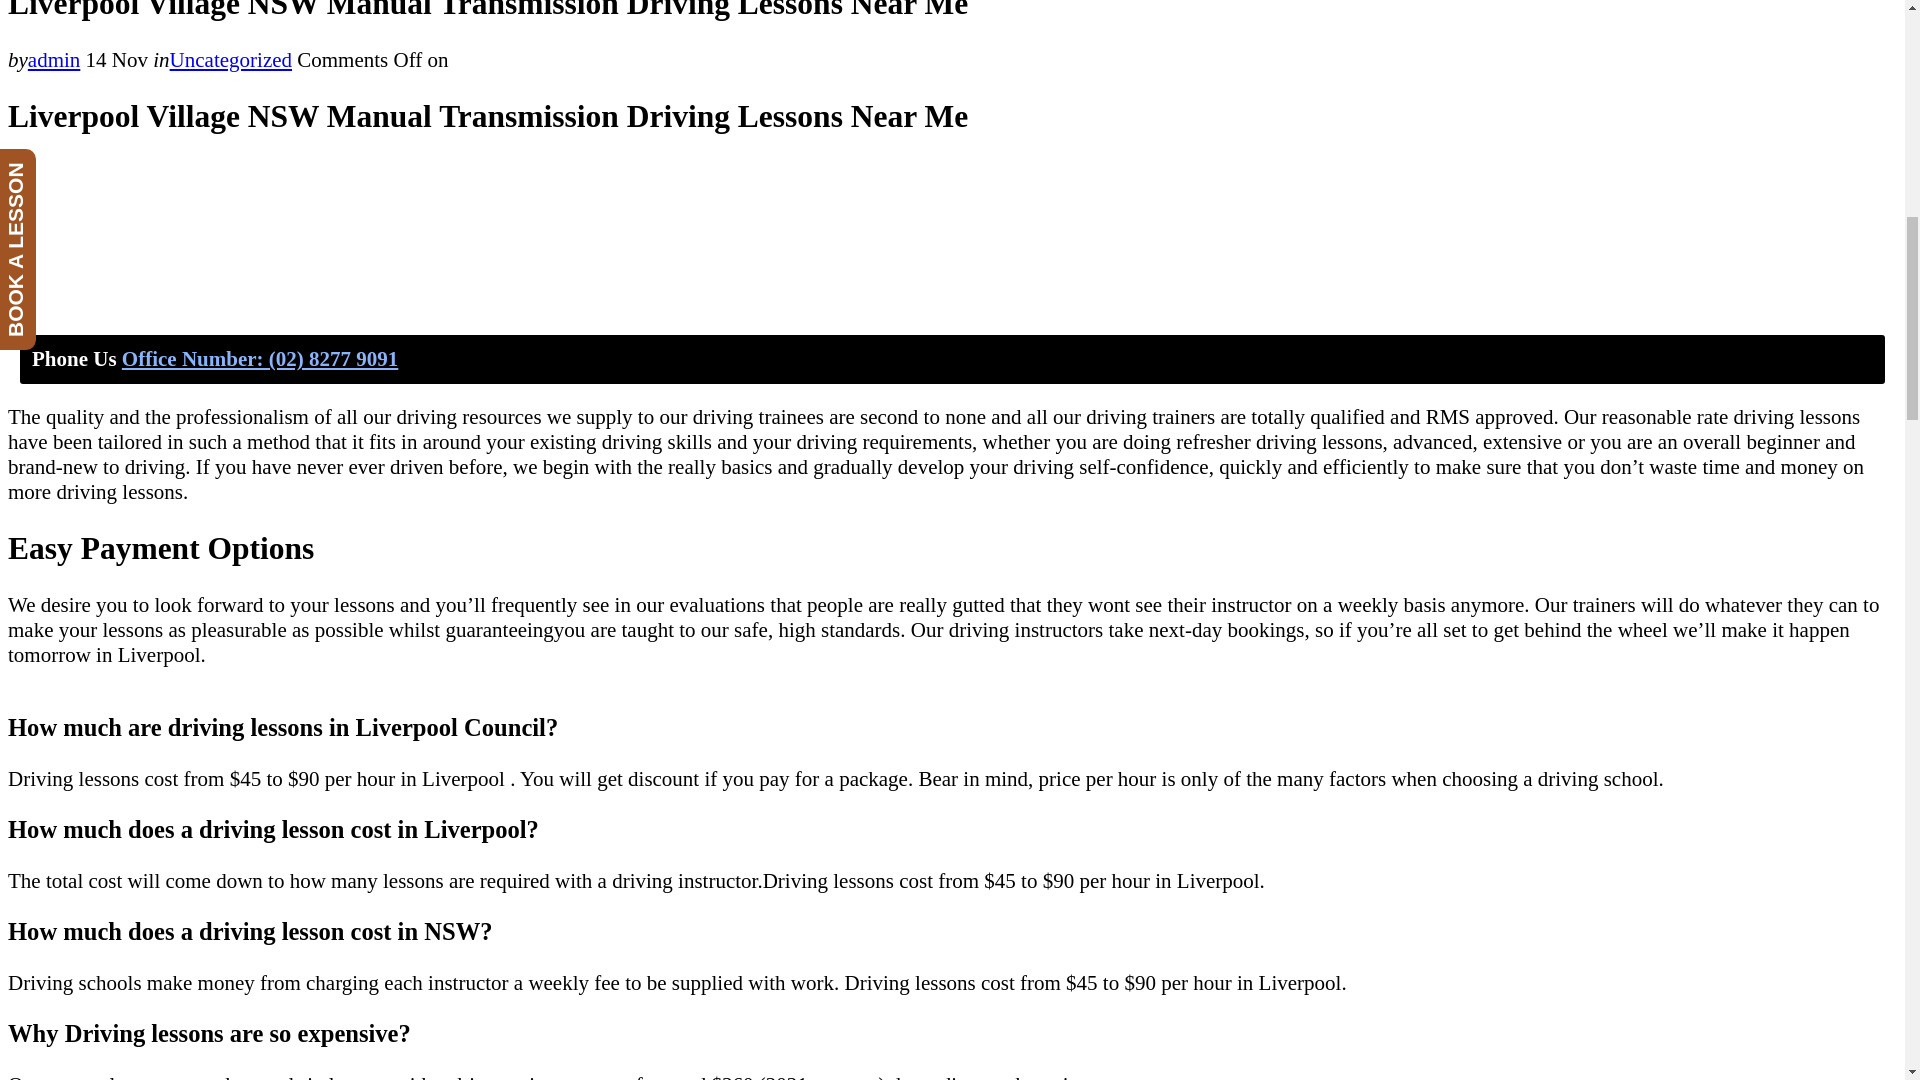 This screenshot has width=1920, height=1080. What do you see at coordinates (54, 60) in the screenshot?
I see `admin` at bounding box center [54, 60].